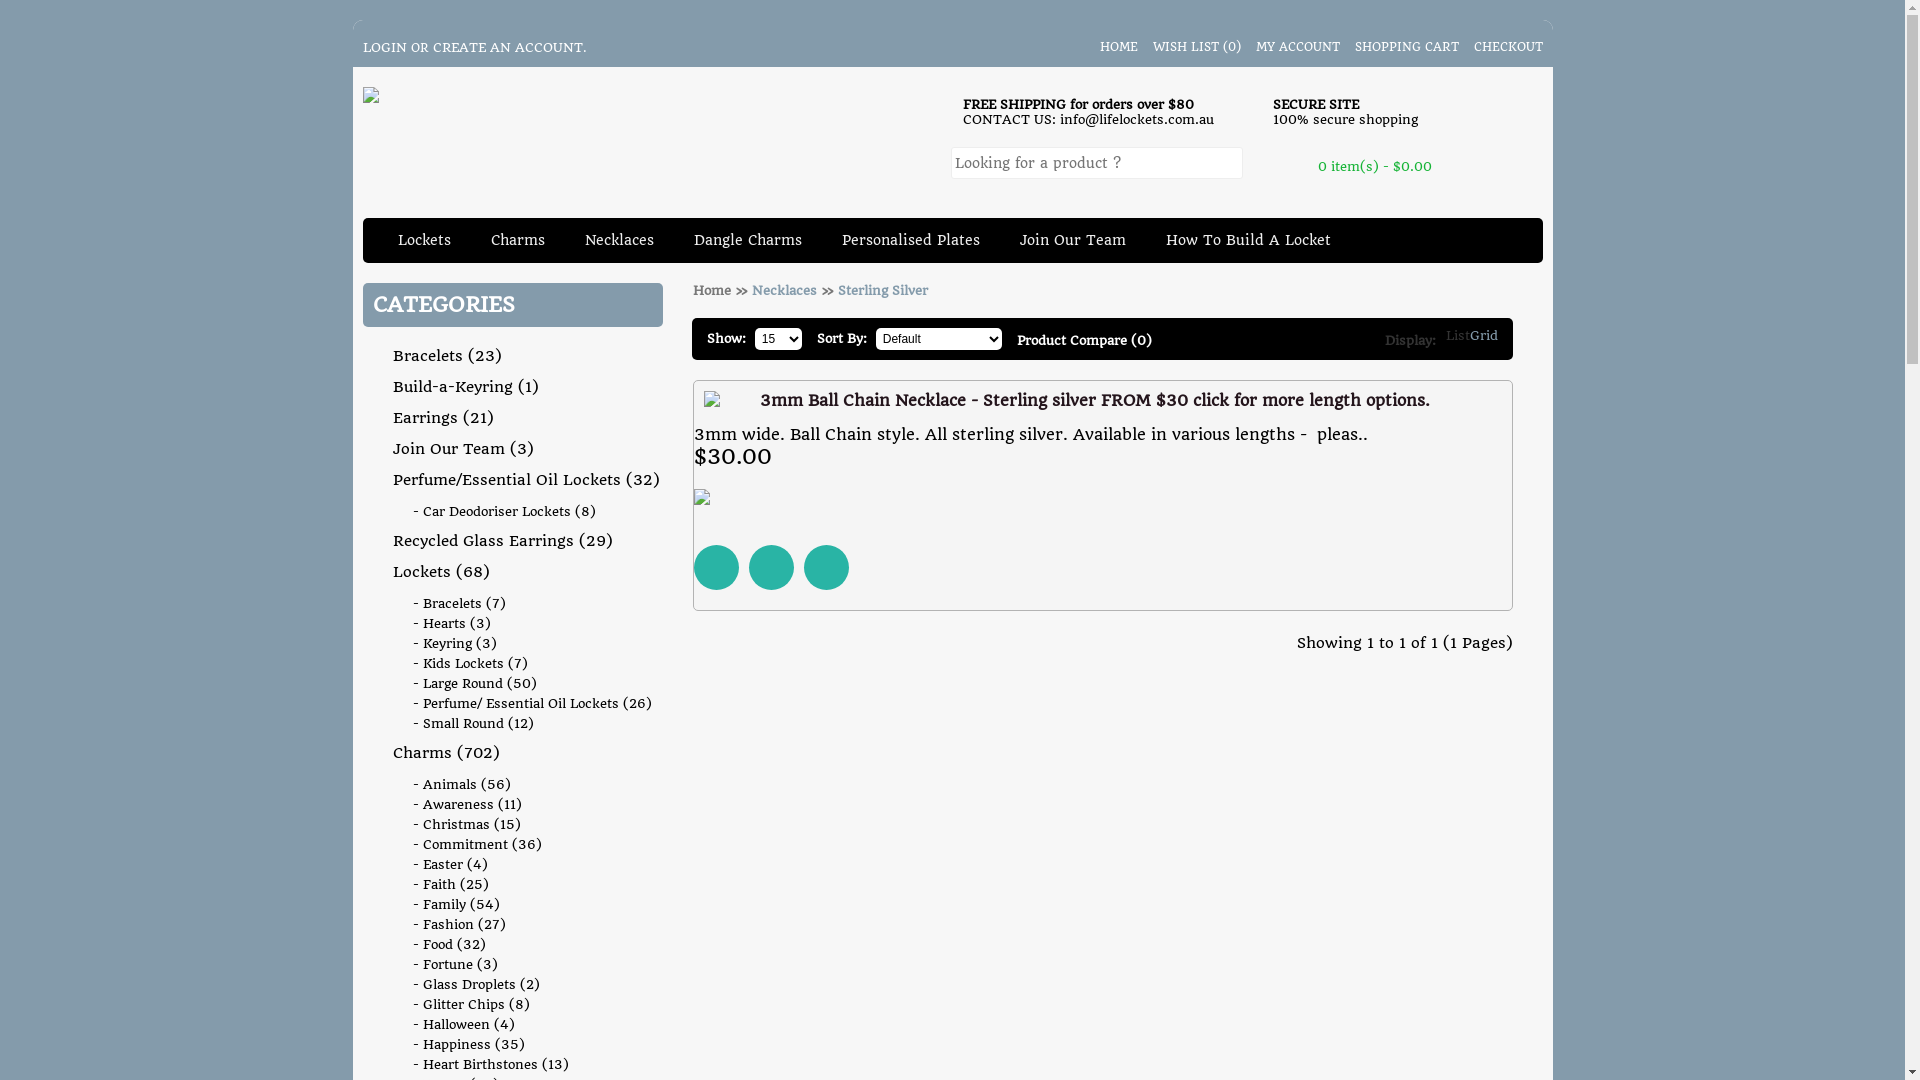 The width and height of the screenshot is (1920, 1080). What do you see at coordinates (534, 684) in the screenshot?
I see `- Large Round (50)` at bounding box center [534, 684].